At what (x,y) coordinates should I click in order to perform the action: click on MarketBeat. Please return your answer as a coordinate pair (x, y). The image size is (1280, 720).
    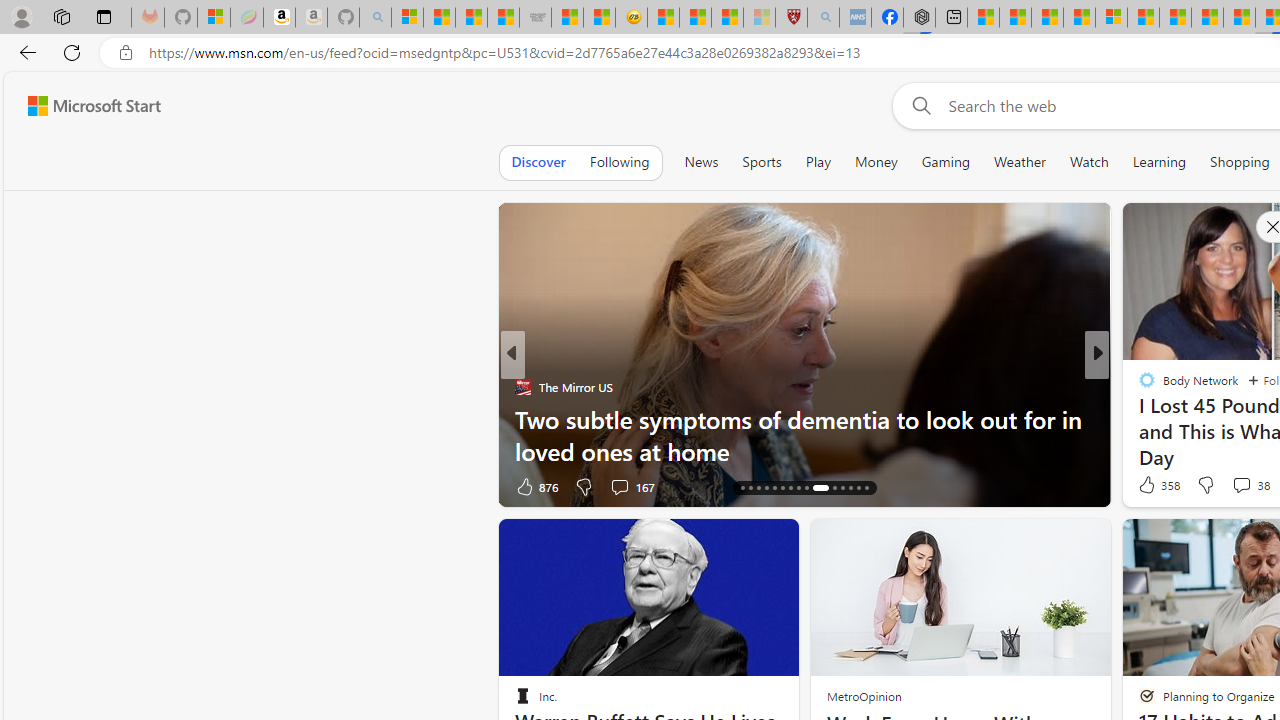
    Looking at the image, I should click on (1138, 418).